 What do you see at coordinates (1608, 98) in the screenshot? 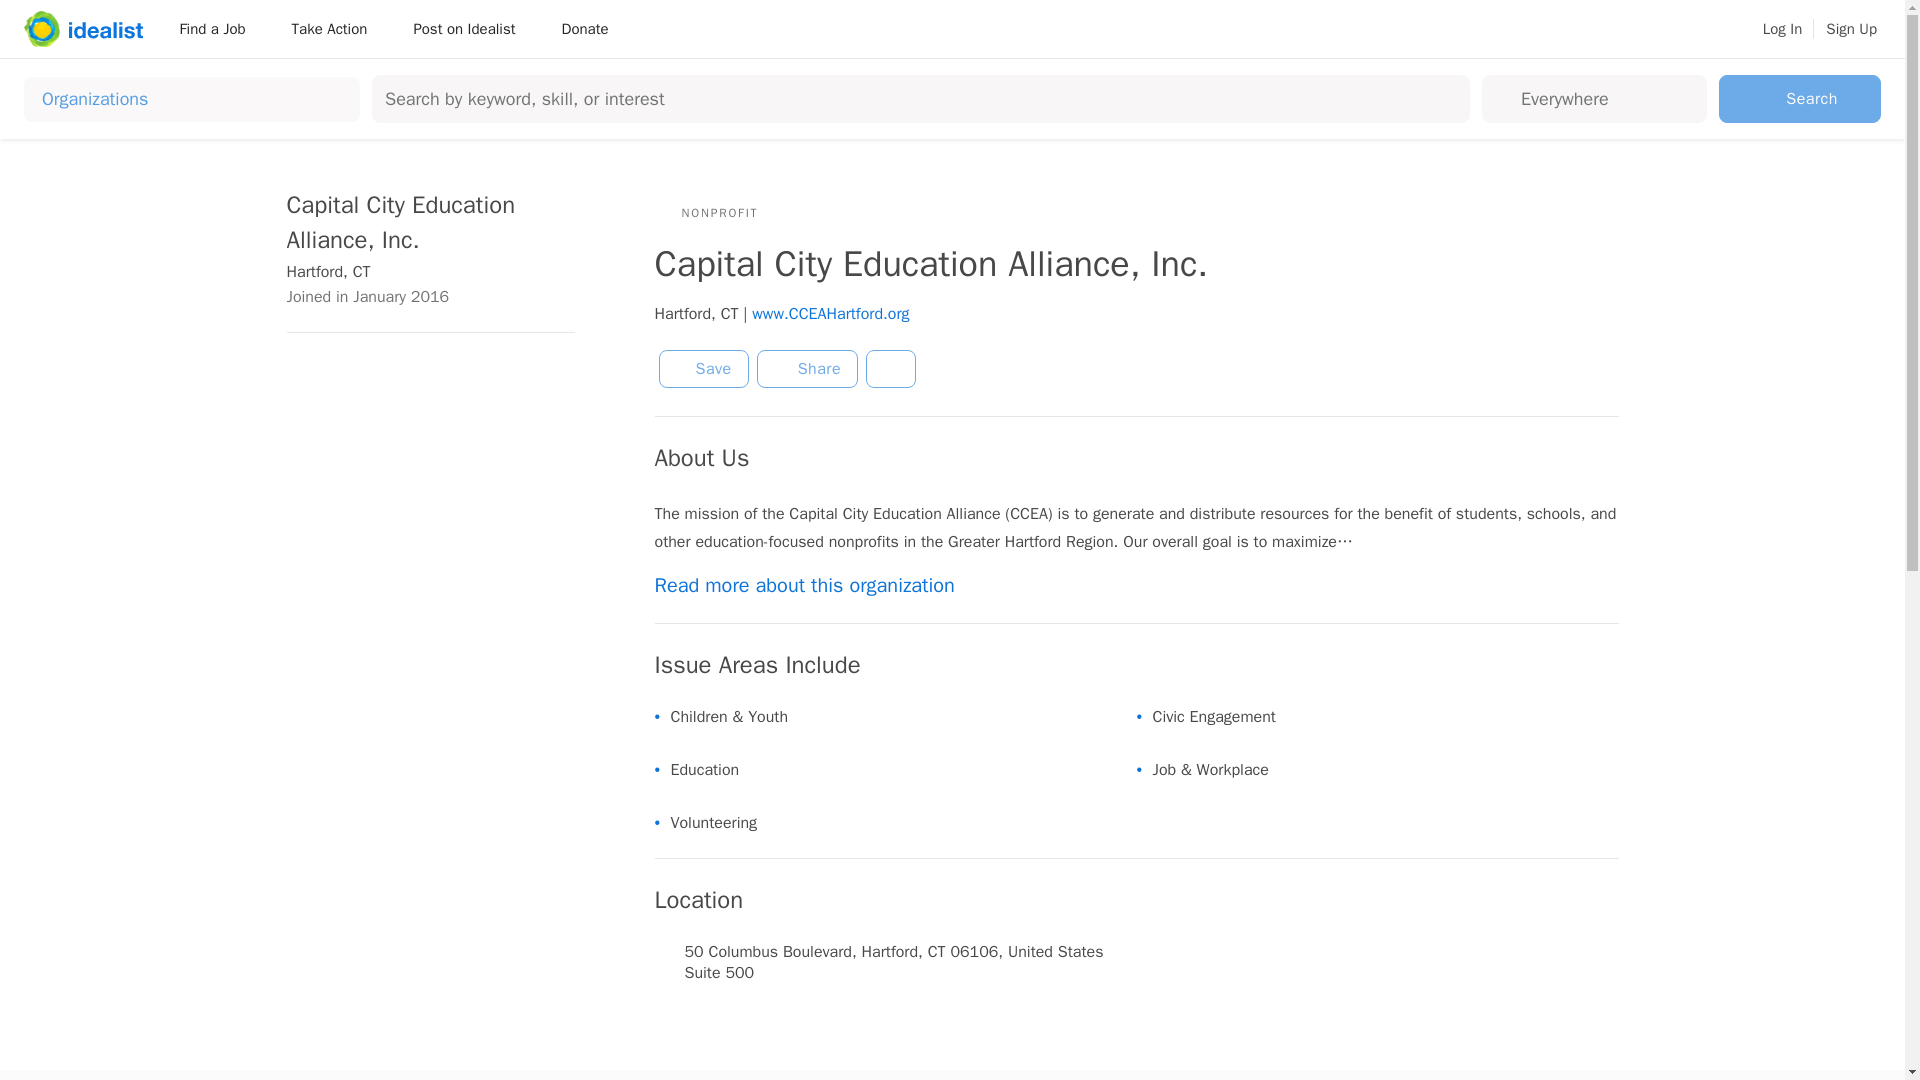
I see `Location` at bounding box center [1608, 98].